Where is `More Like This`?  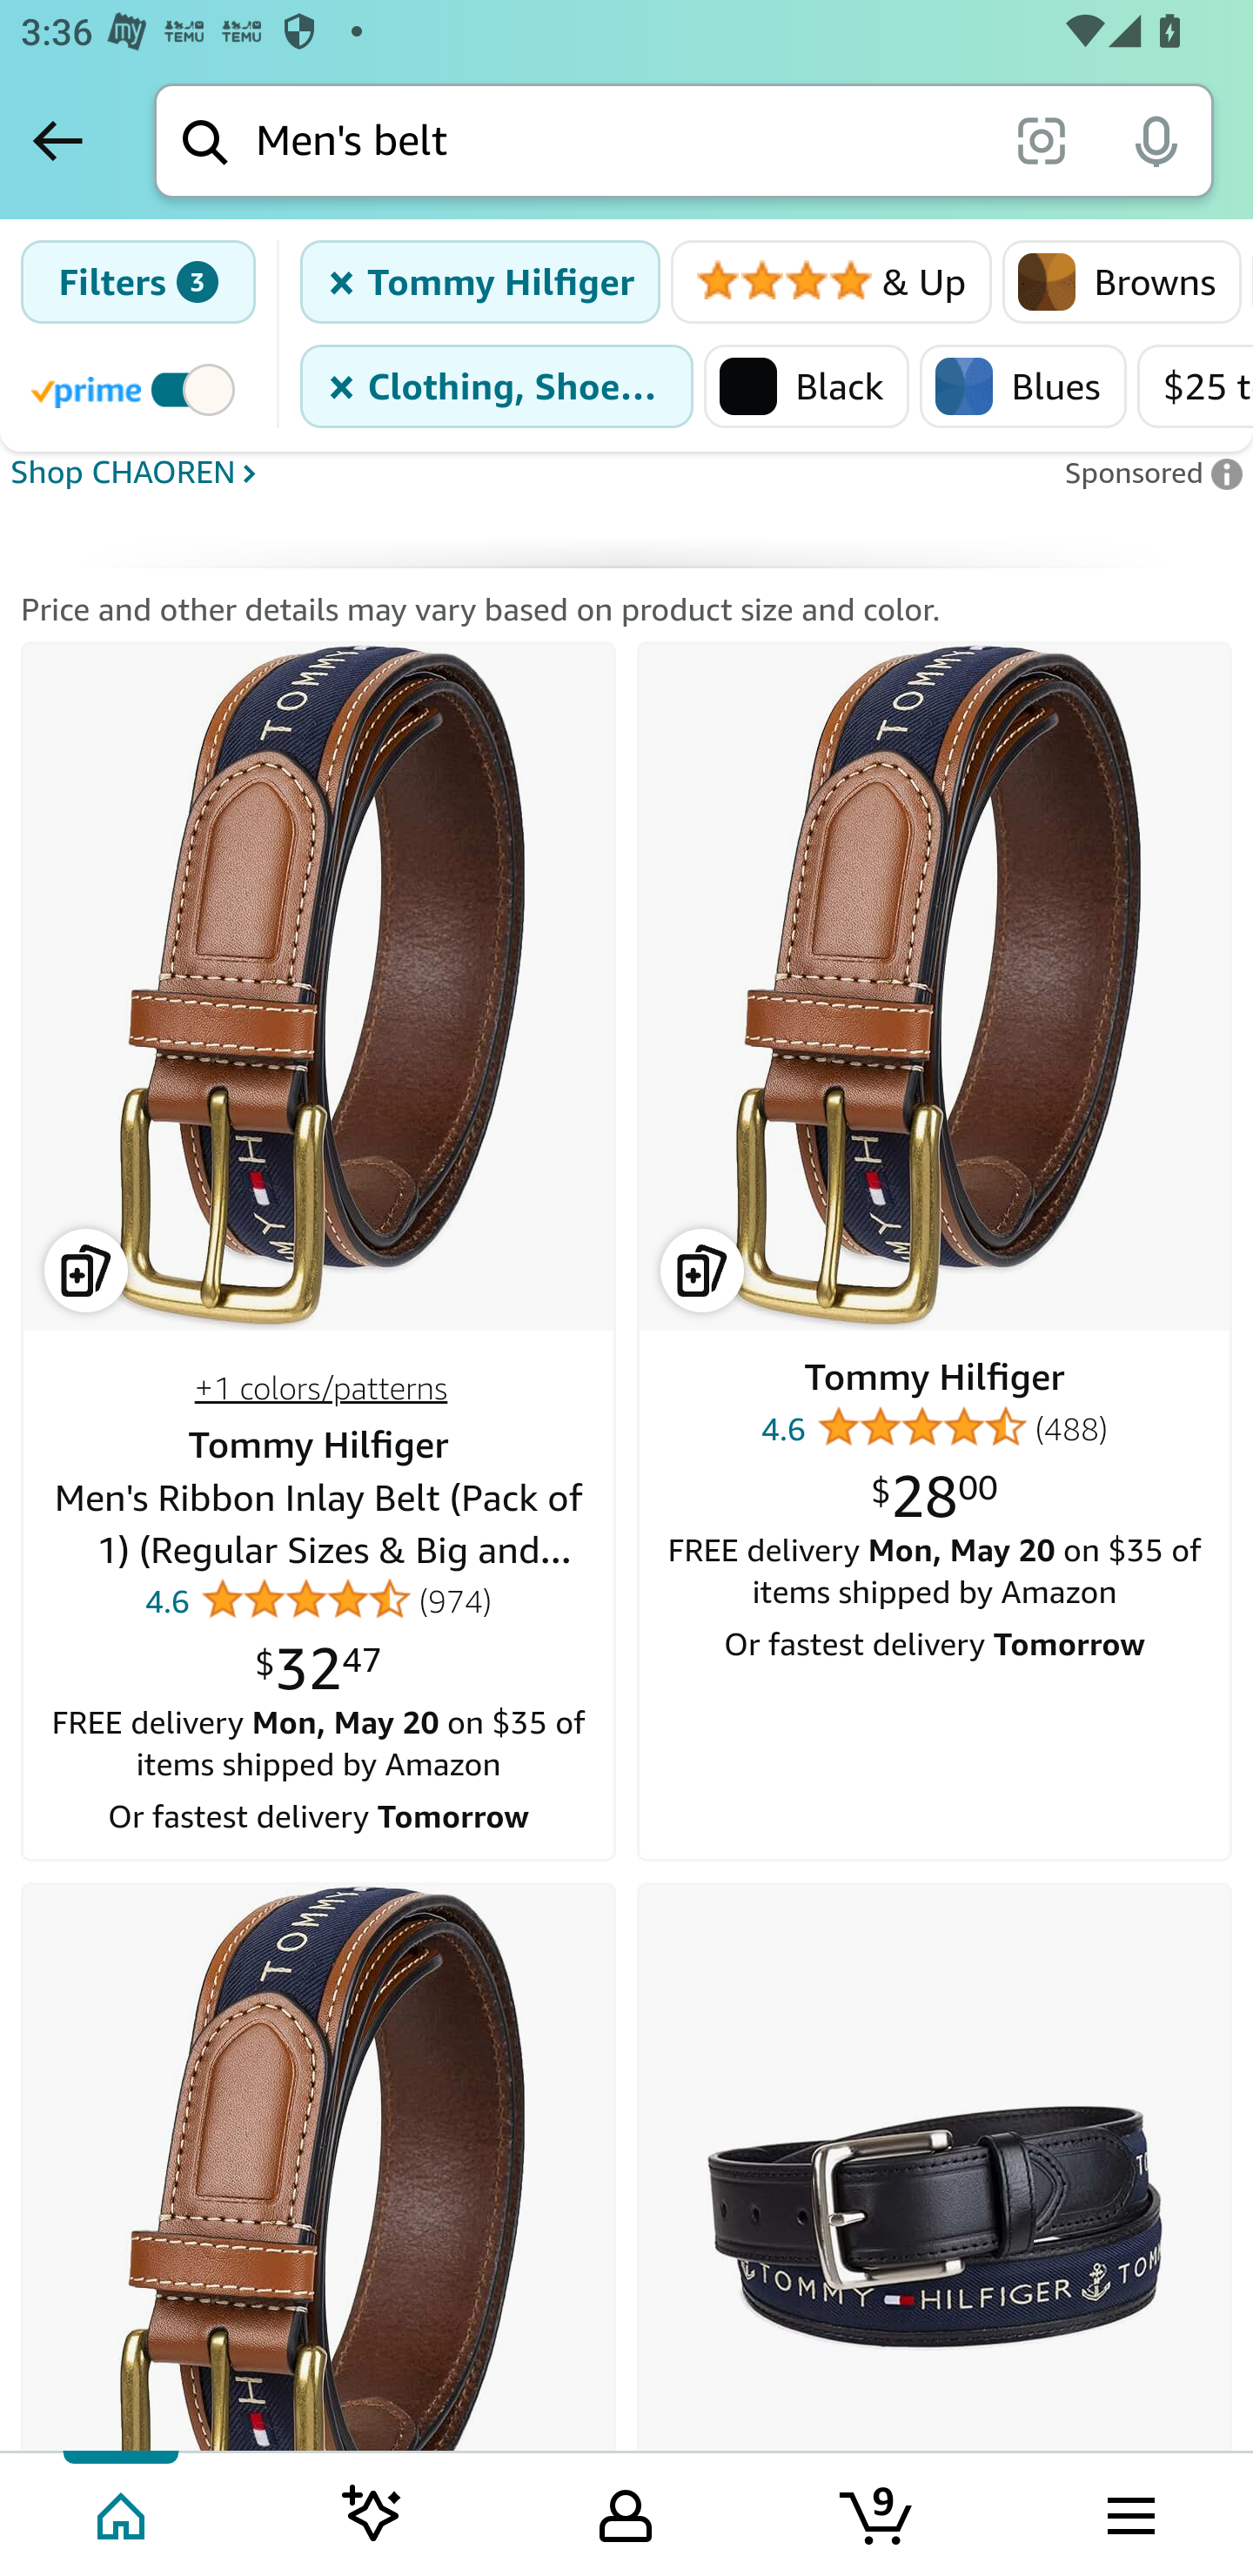
More Like This is located at coordinates (934, 987).